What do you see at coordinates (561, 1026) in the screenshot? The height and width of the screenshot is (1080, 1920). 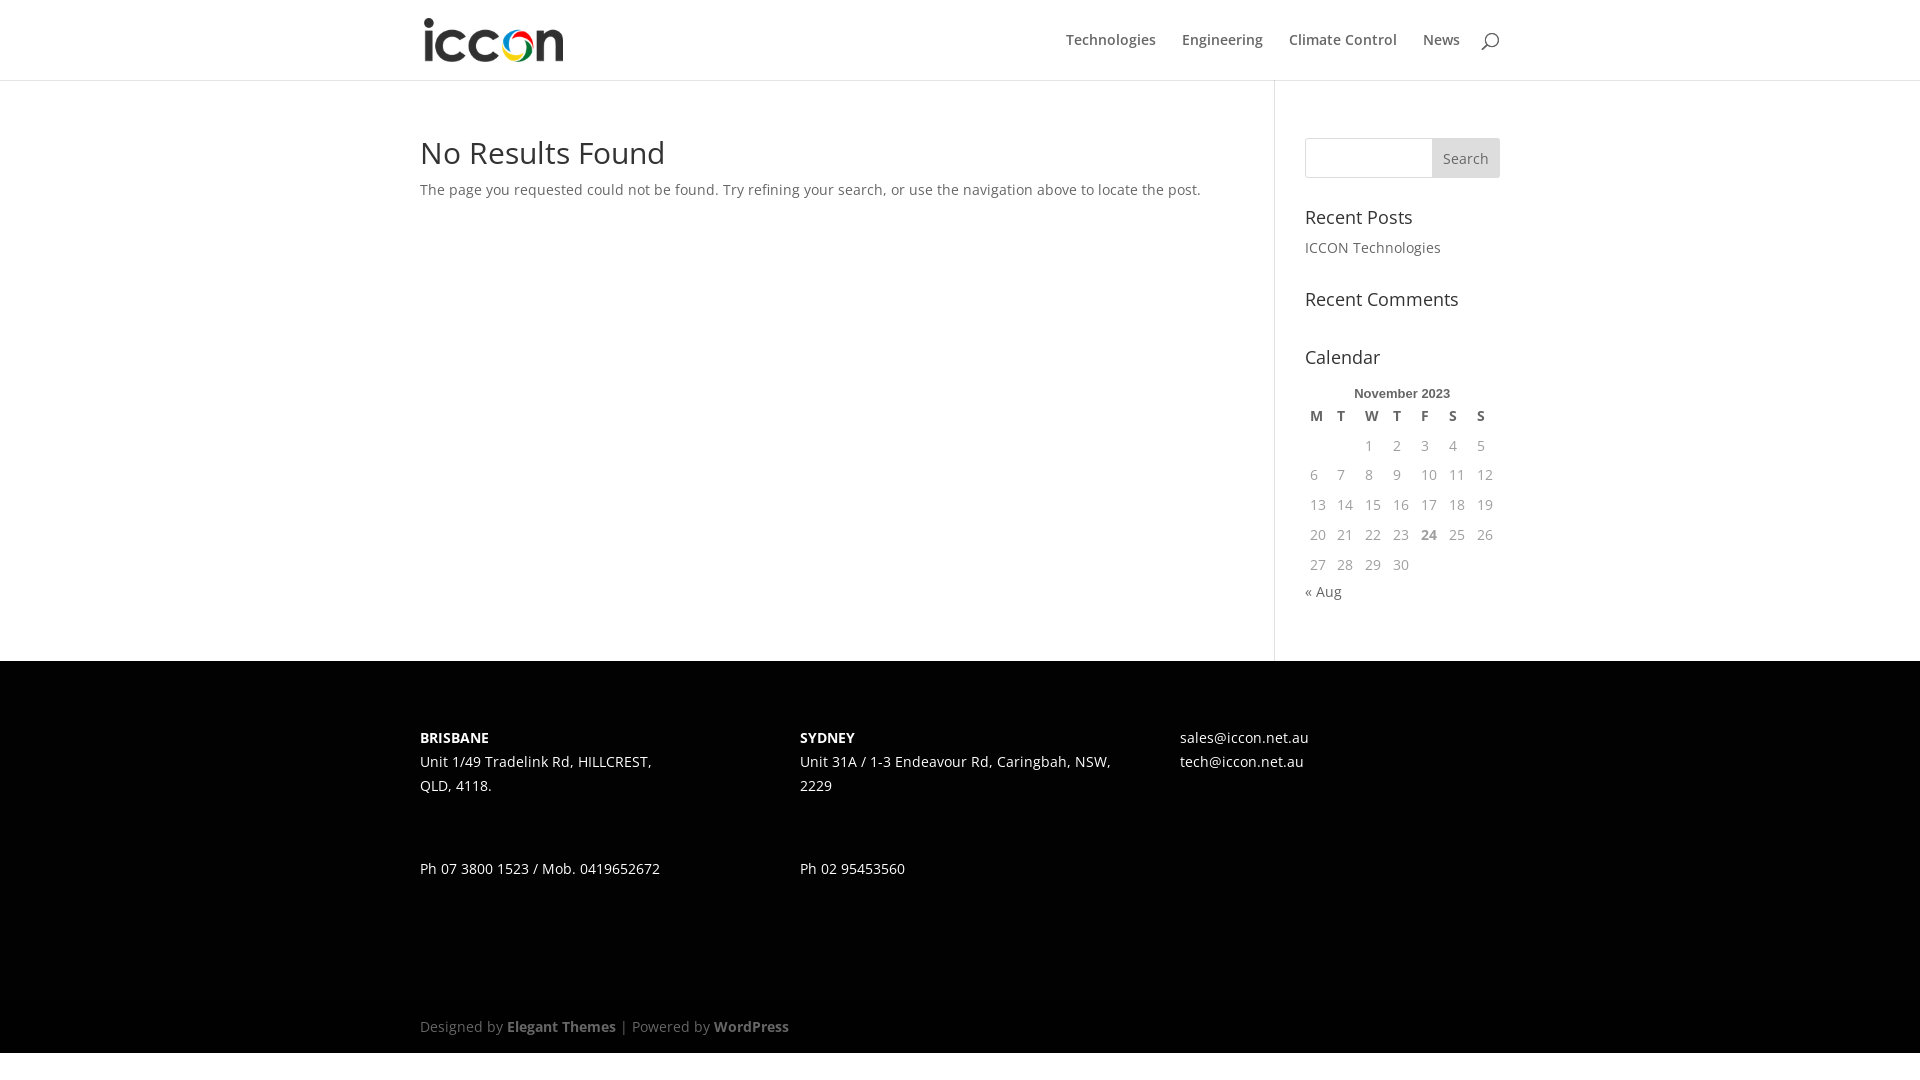 I see `Elegant Themes` at bounding box center [561, 1026].